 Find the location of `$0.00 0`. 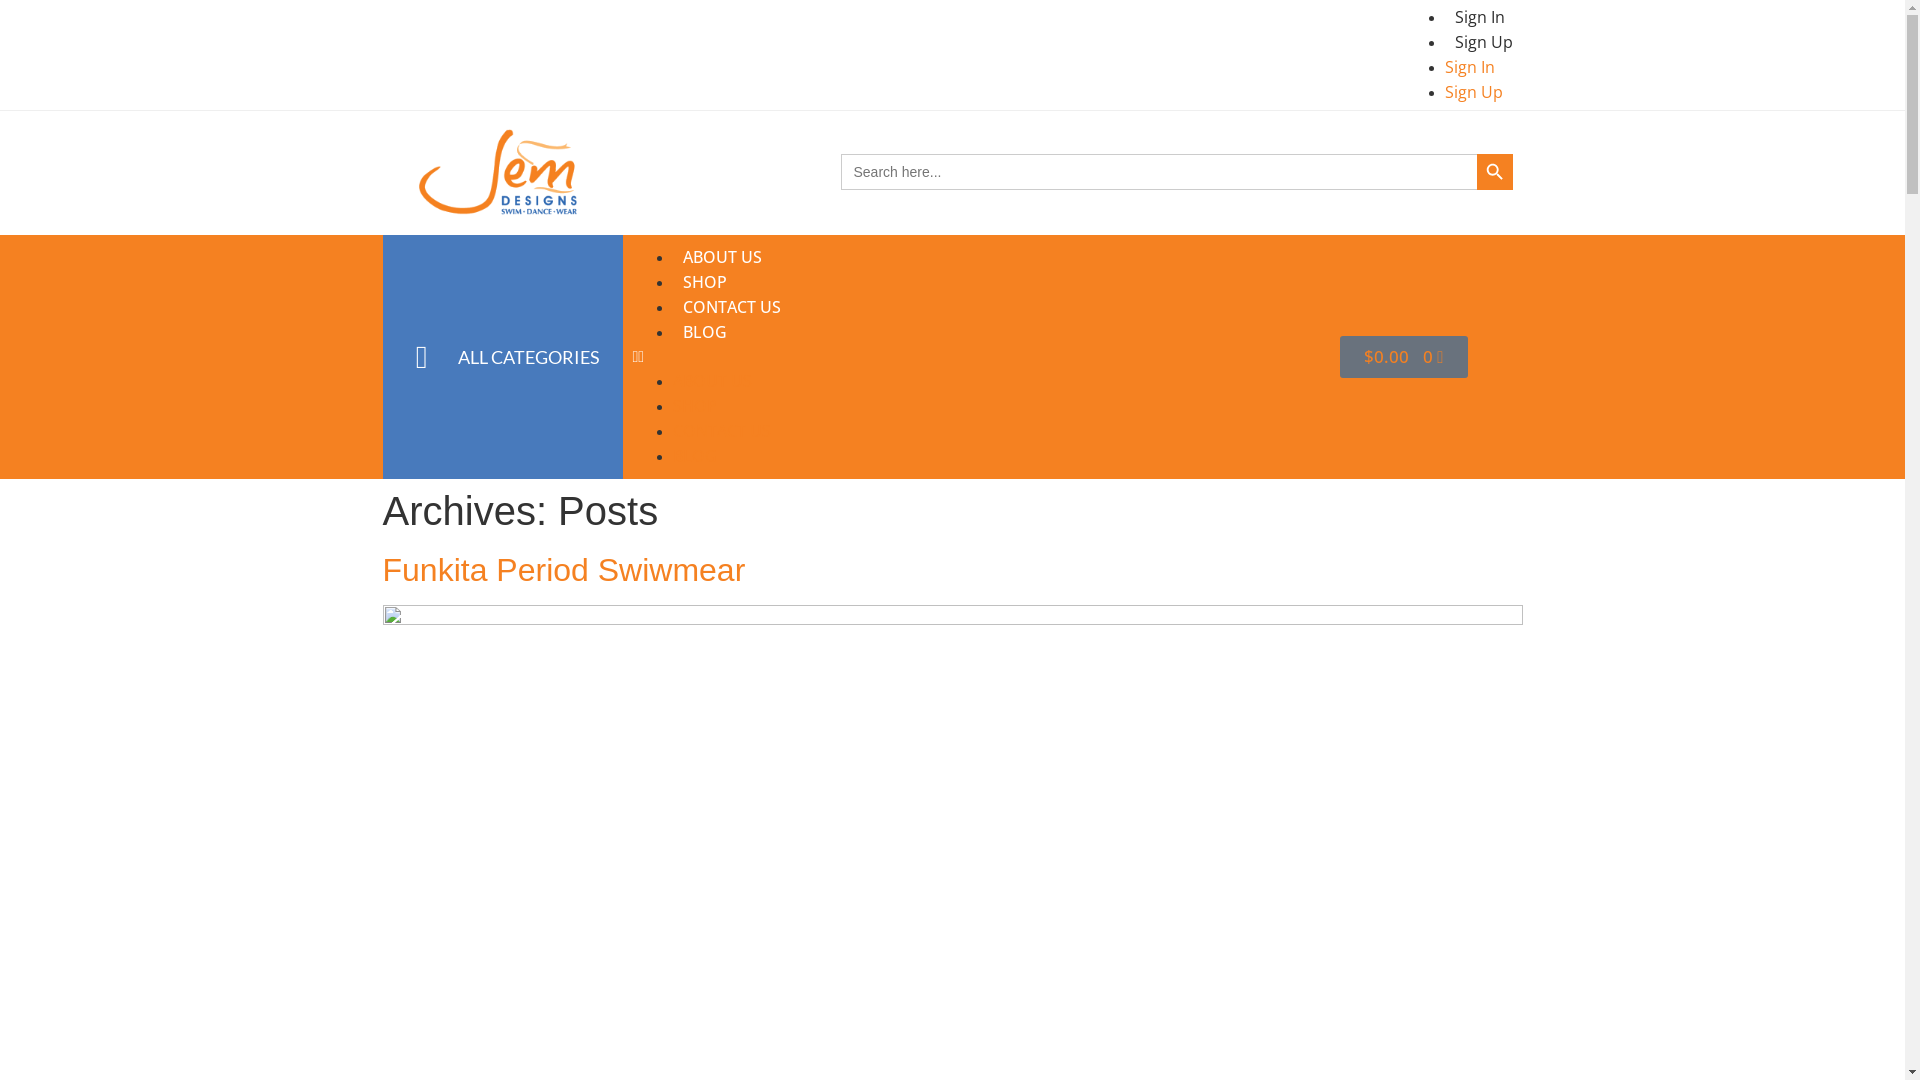

$0.00 0 is located at coordinates (1404, 357).